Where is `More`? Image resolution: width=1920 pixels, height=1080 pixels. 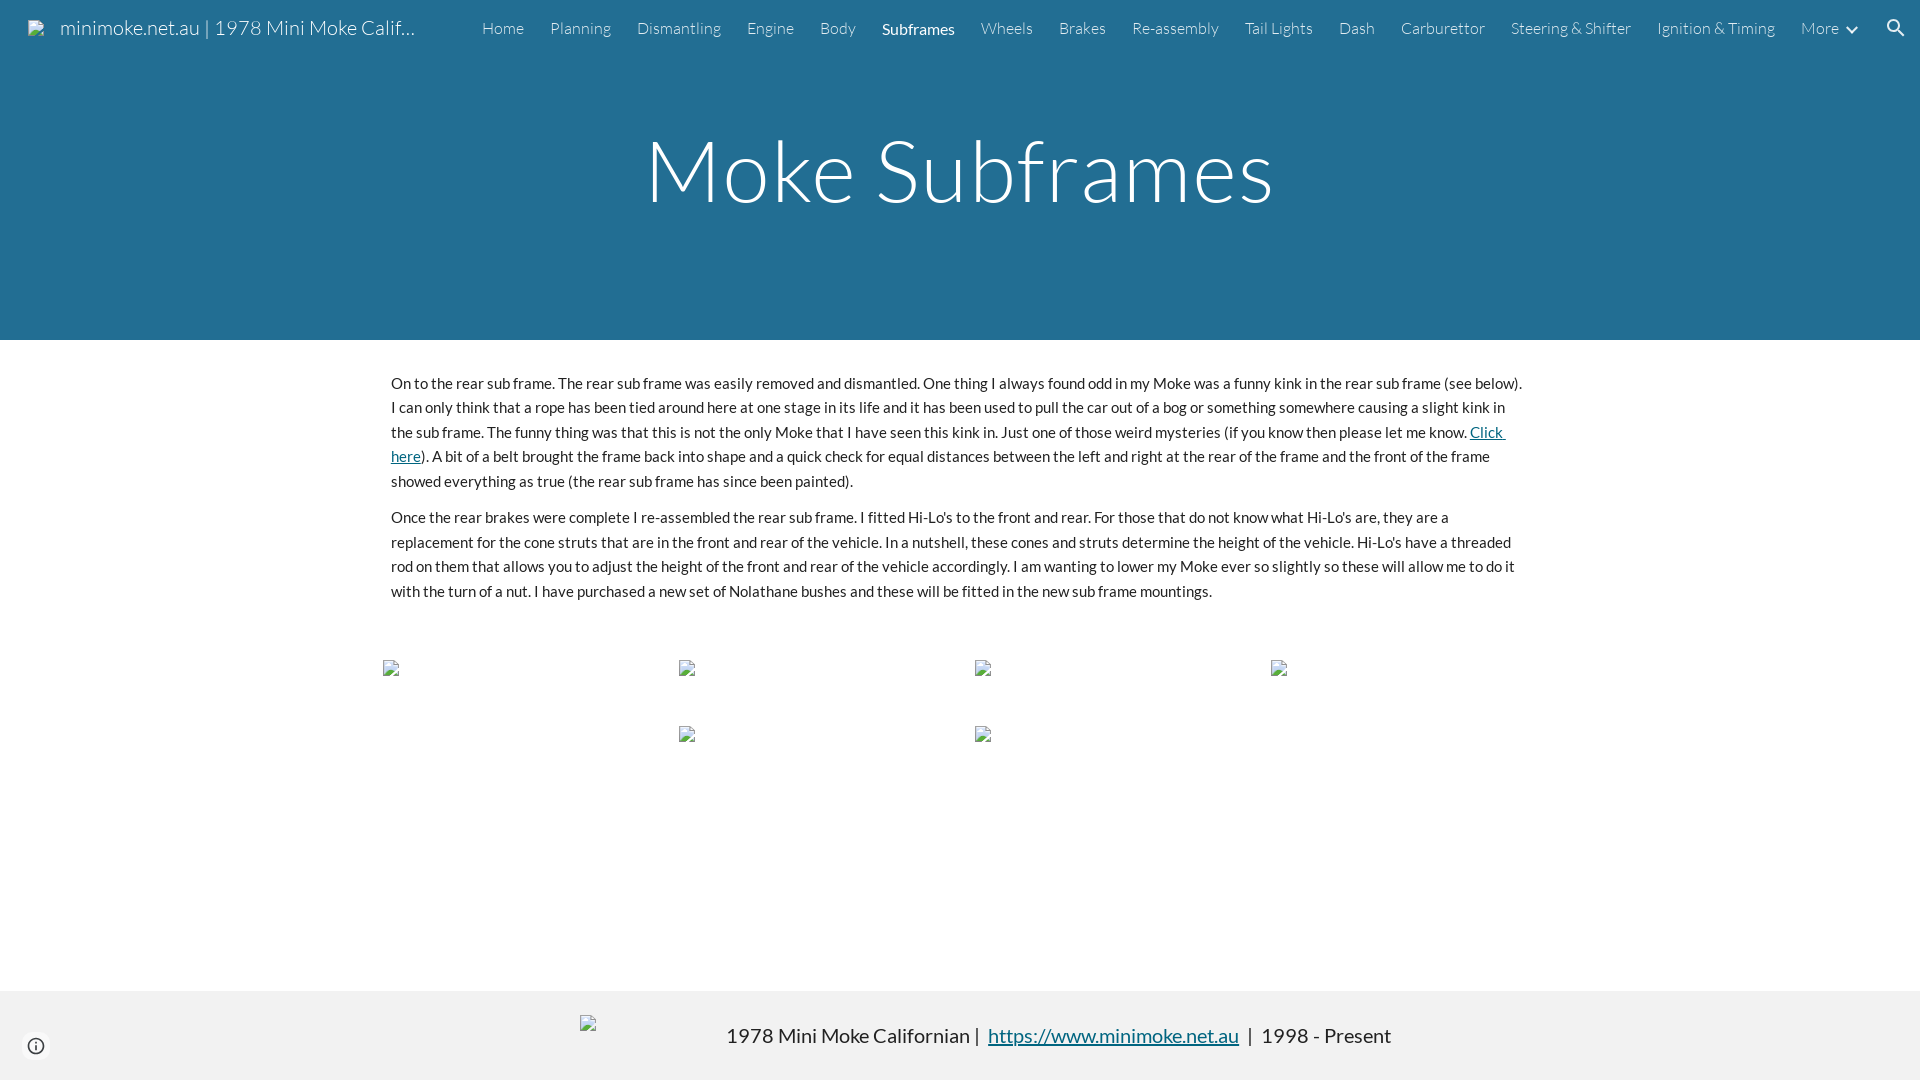 More is located at coordinates (1820, 28).